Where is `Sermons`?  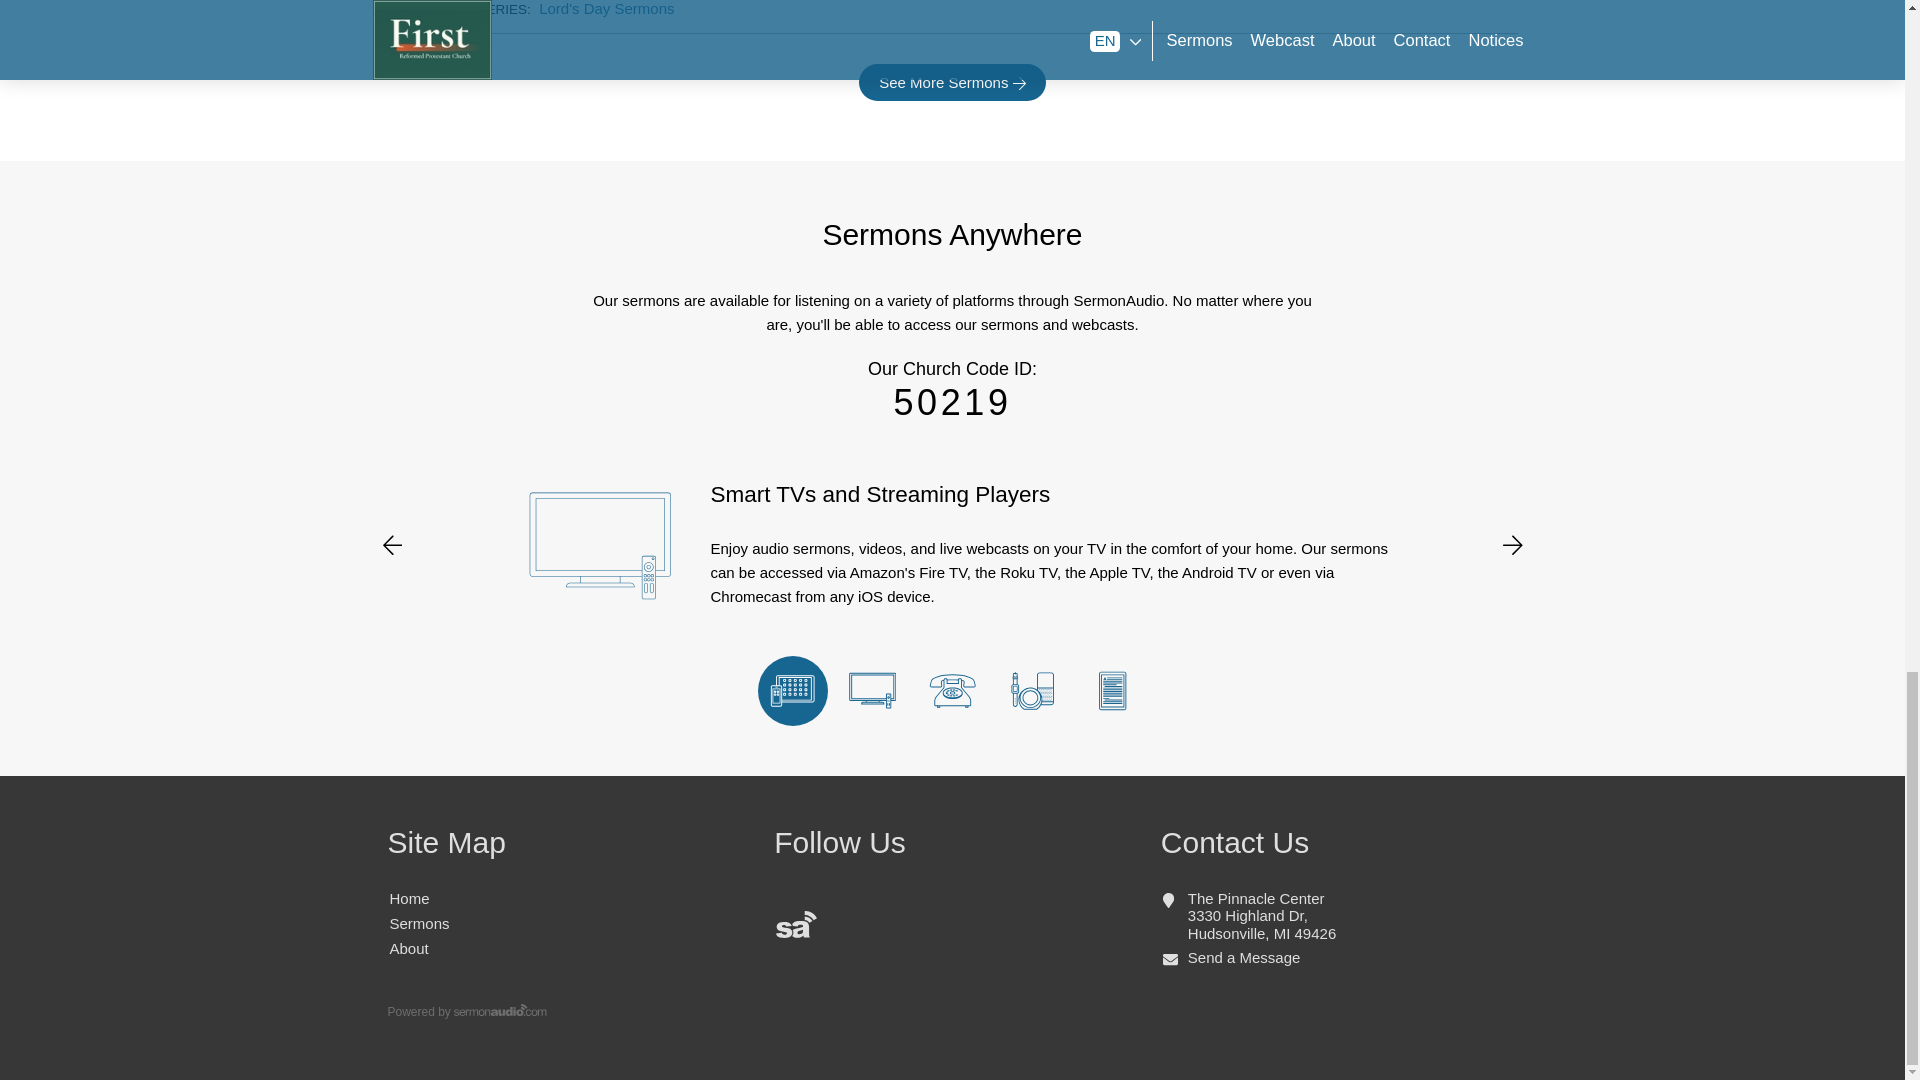 Sermons is located at coordinates (419, 923).